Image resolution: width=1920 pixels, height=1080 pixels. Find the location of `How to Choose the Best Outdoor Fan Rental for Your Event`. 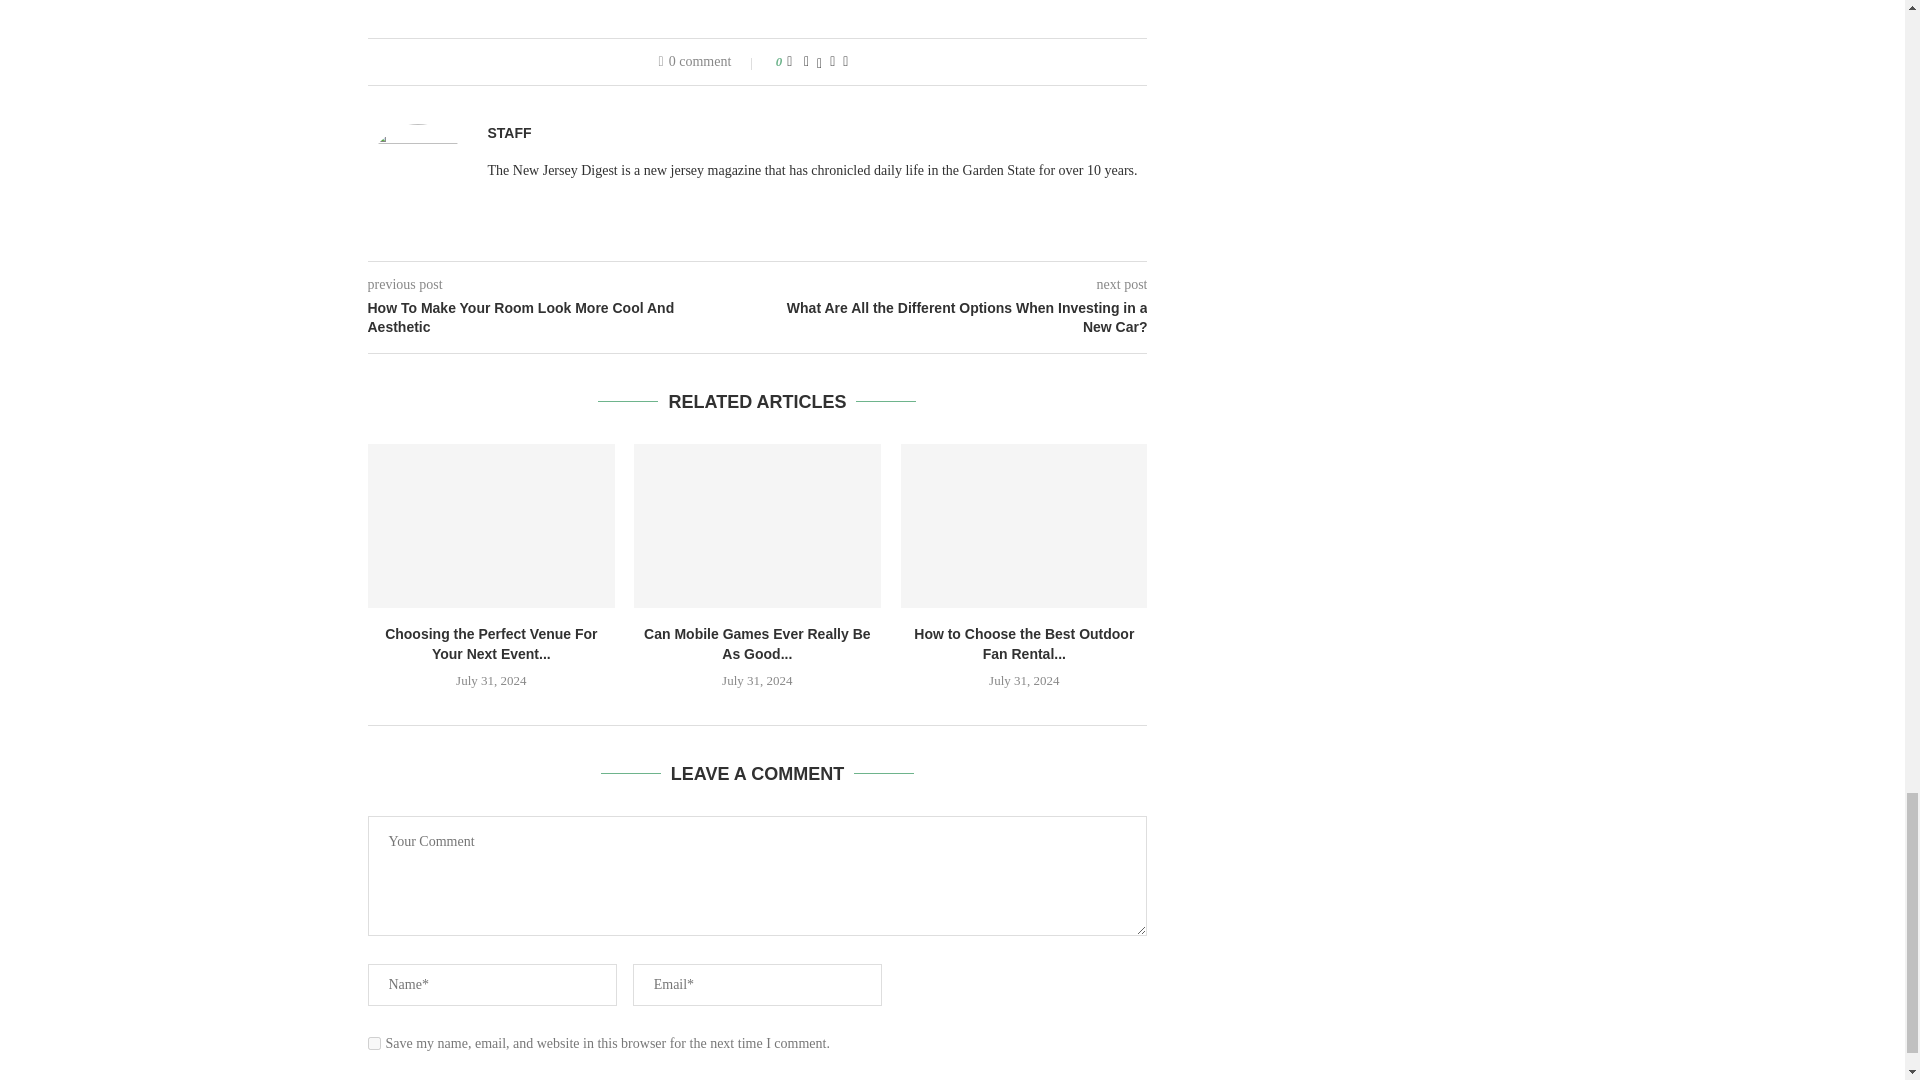

How to Choose the Best Outdoor Fan Rental for Your Event is located at coordinates (1024, 526).